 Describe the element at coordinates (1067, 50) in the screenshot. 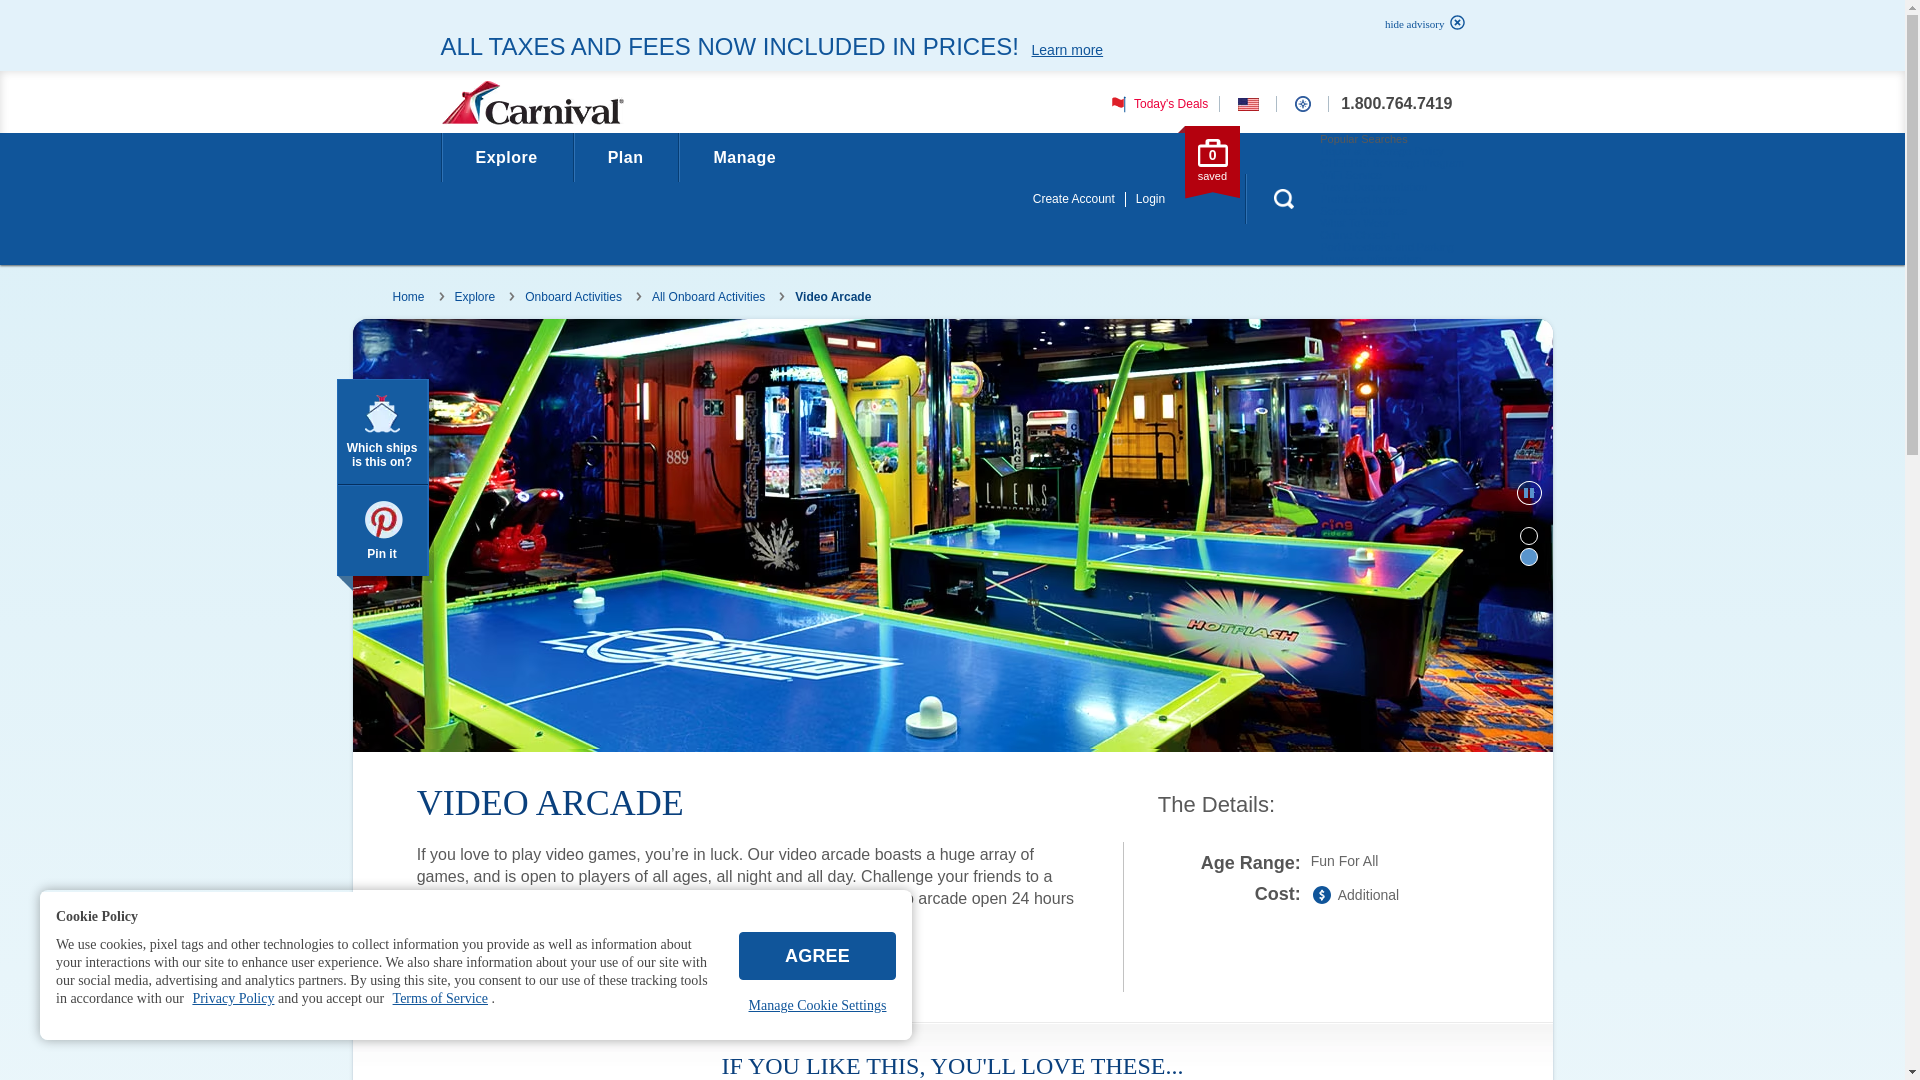

I see `Learn more` at that location.